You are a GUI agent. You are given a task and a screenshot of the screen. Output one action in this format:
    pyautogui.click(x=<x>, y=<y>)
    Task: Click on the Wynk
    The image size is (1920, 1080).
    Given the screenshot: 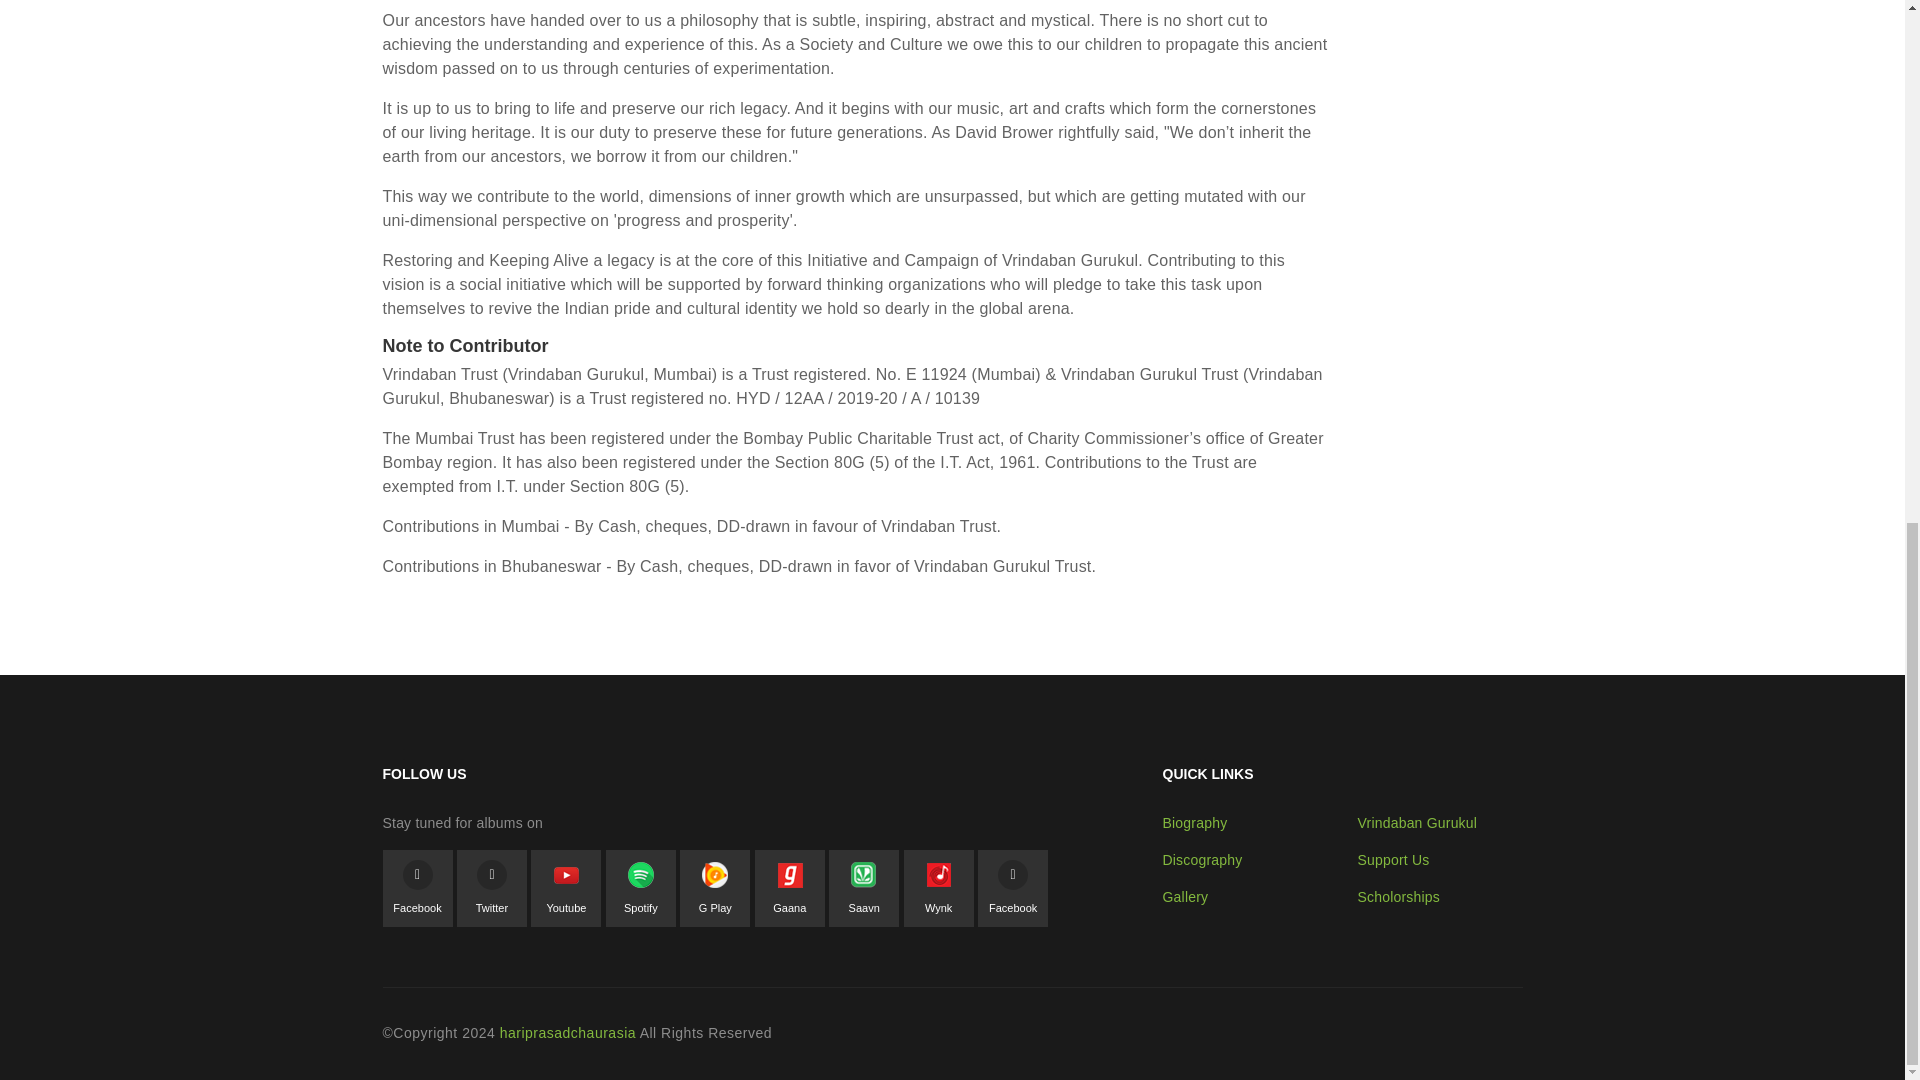 What is the action you would take?
    pyautogui.click(x=938, y=891)
    